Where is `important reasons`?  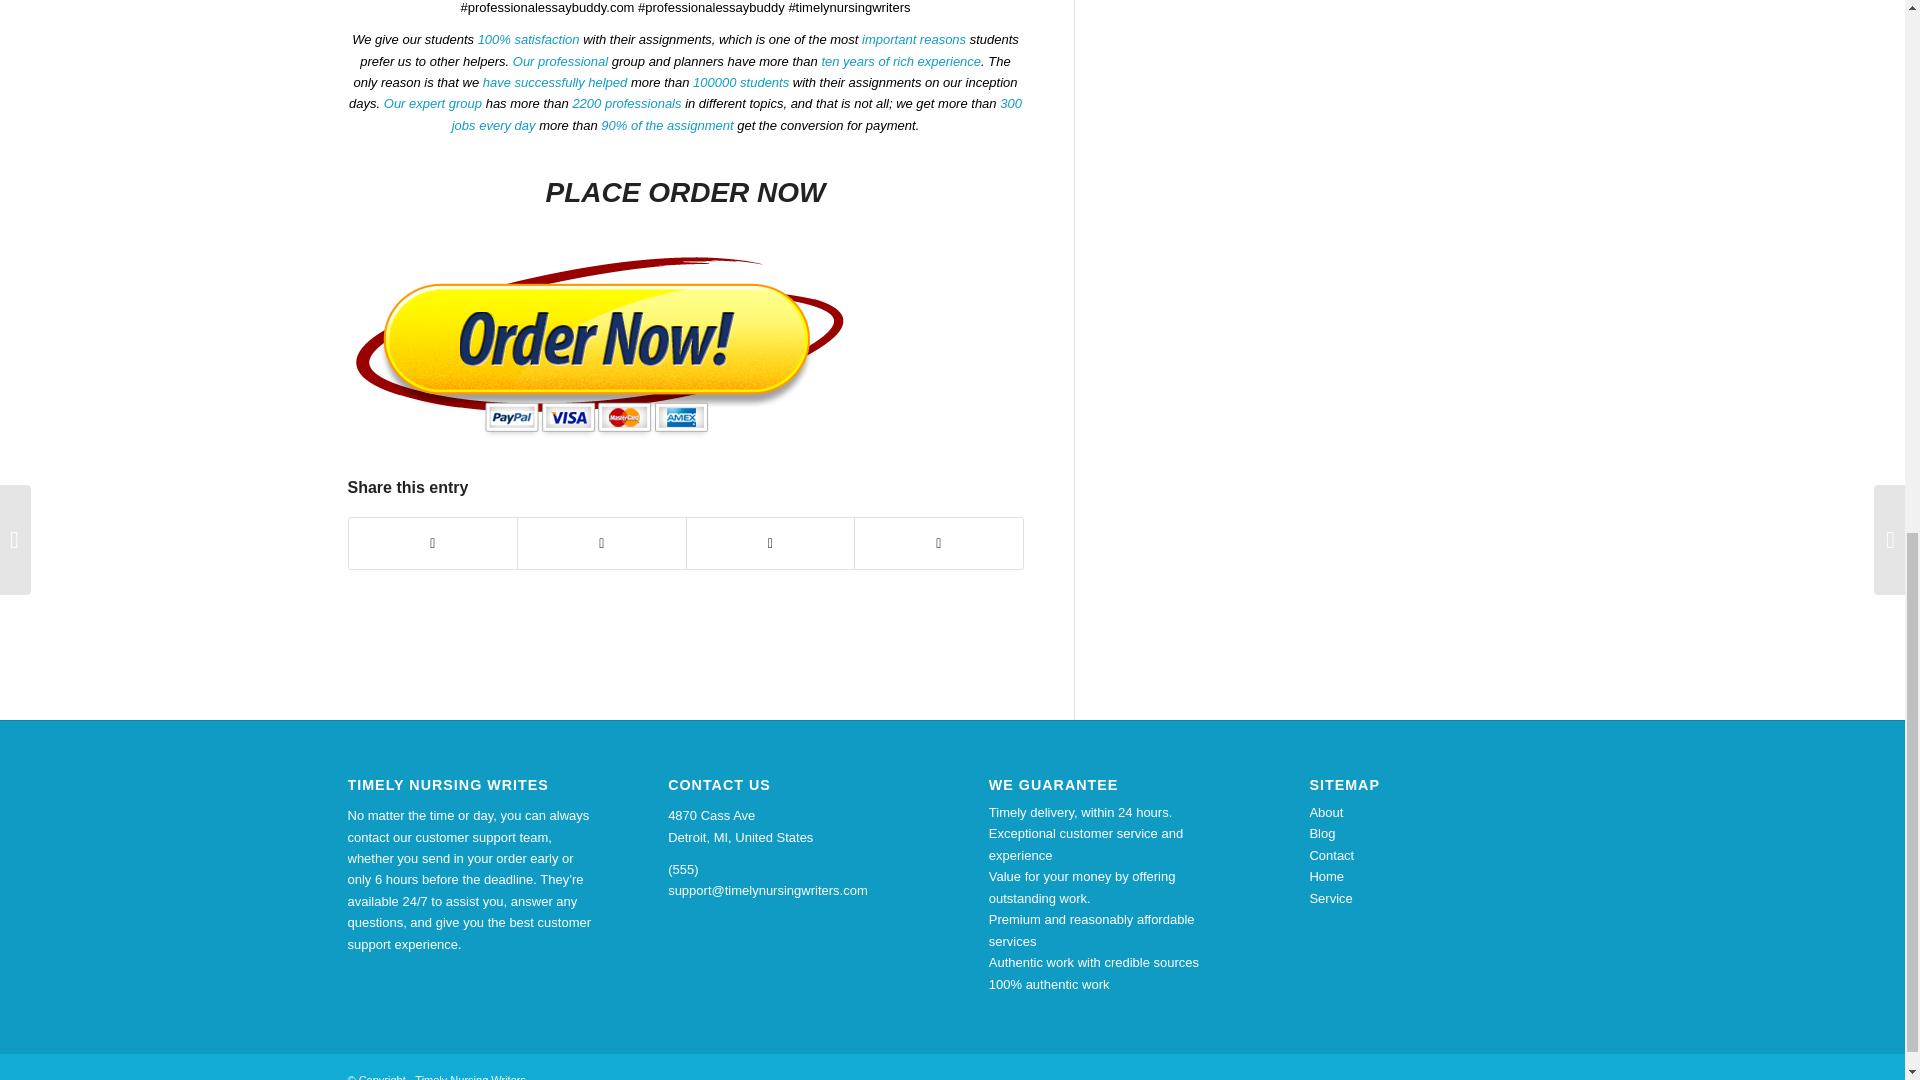 important reasons is located at coordinates (914, 40).